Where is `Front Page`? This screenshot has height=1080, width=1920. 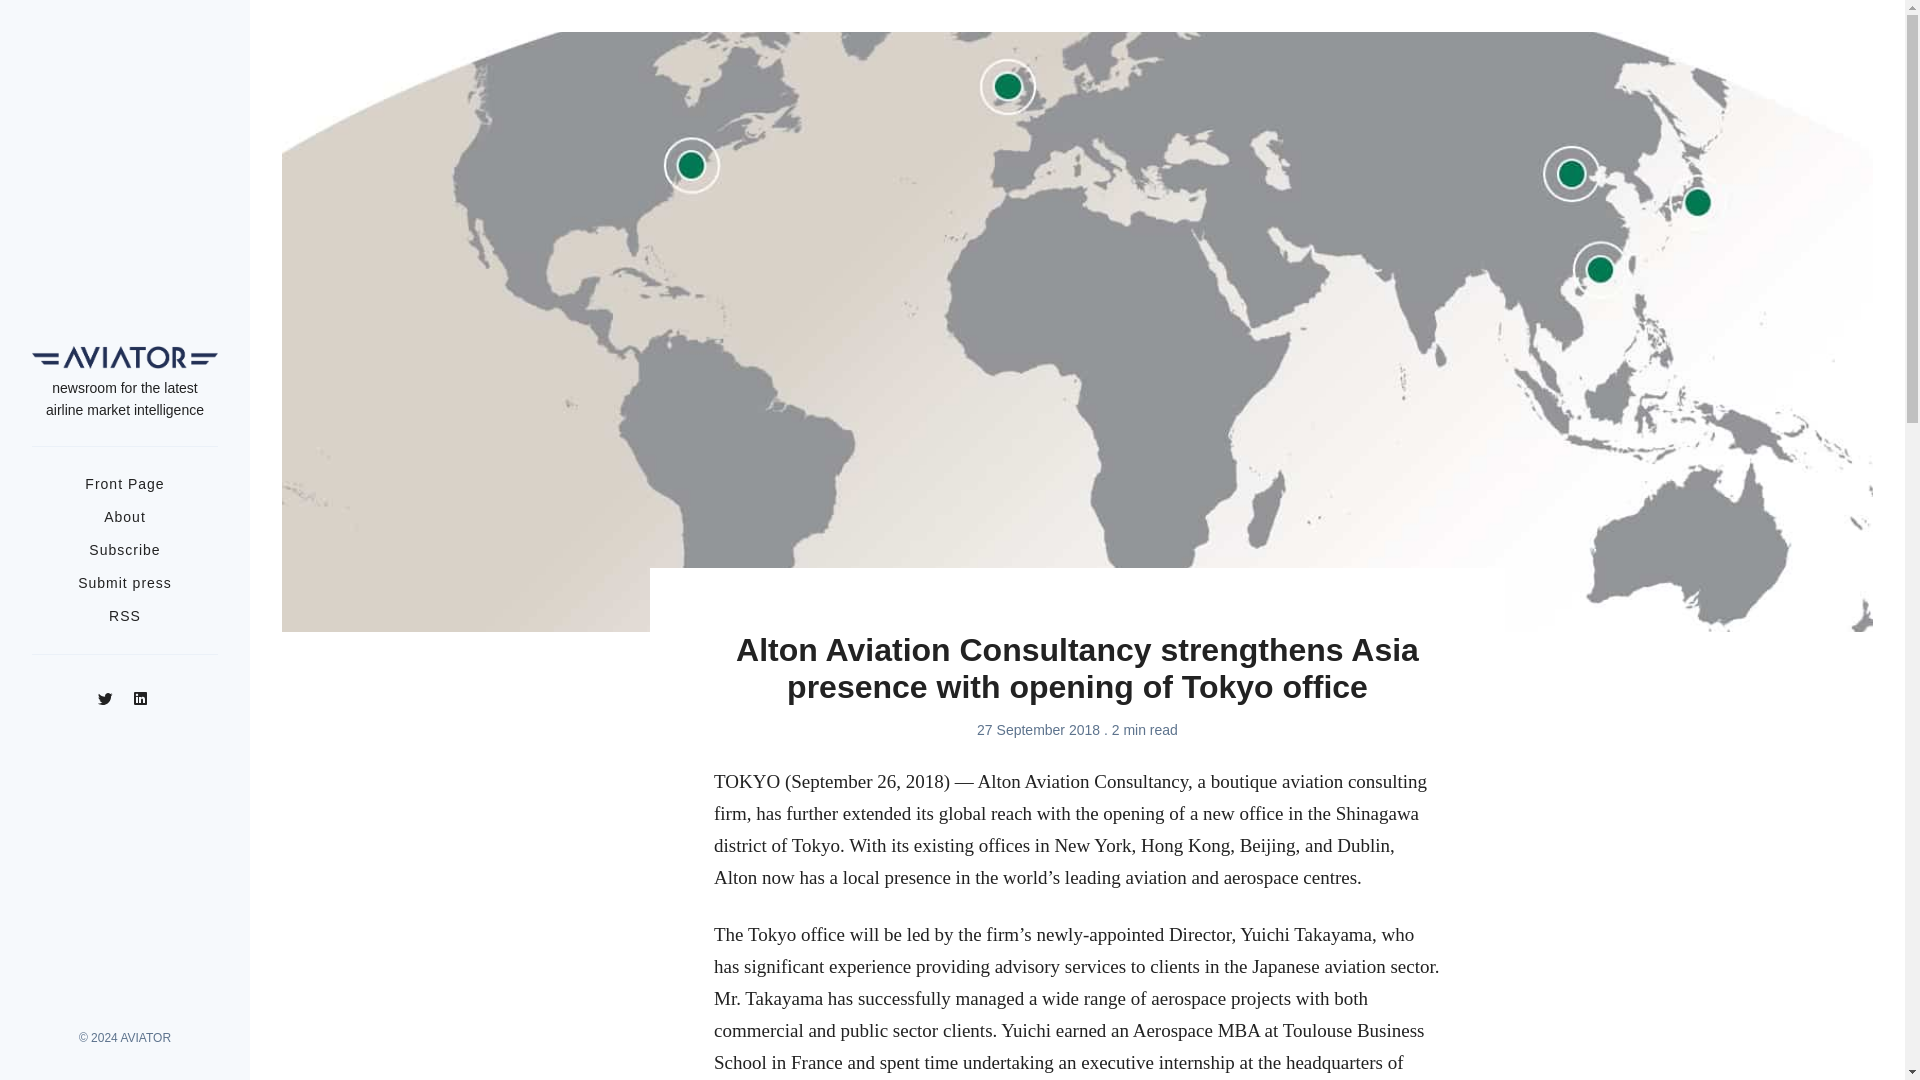 Front Page is located at coordinates (124, 484).